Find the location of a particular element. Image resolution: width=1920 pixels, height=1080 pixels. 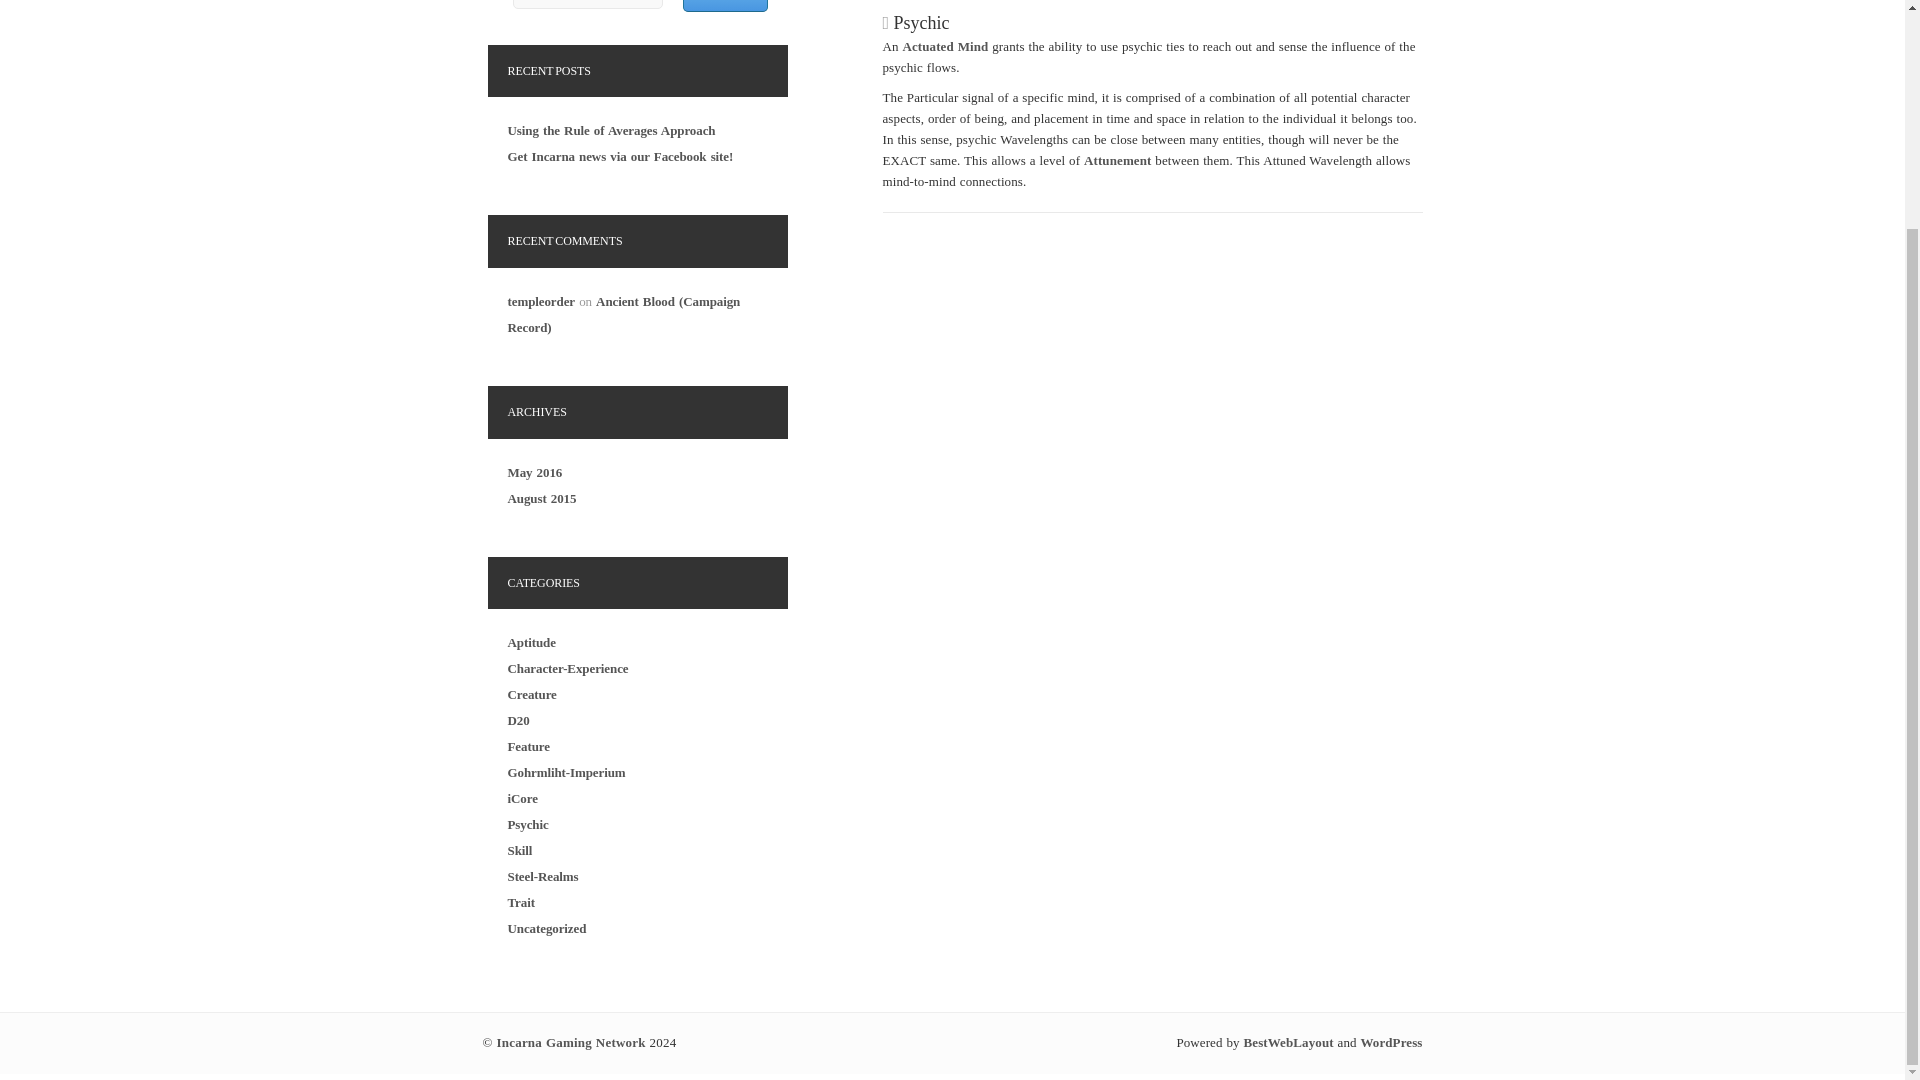

Trait is located at coordinates (522, 902).